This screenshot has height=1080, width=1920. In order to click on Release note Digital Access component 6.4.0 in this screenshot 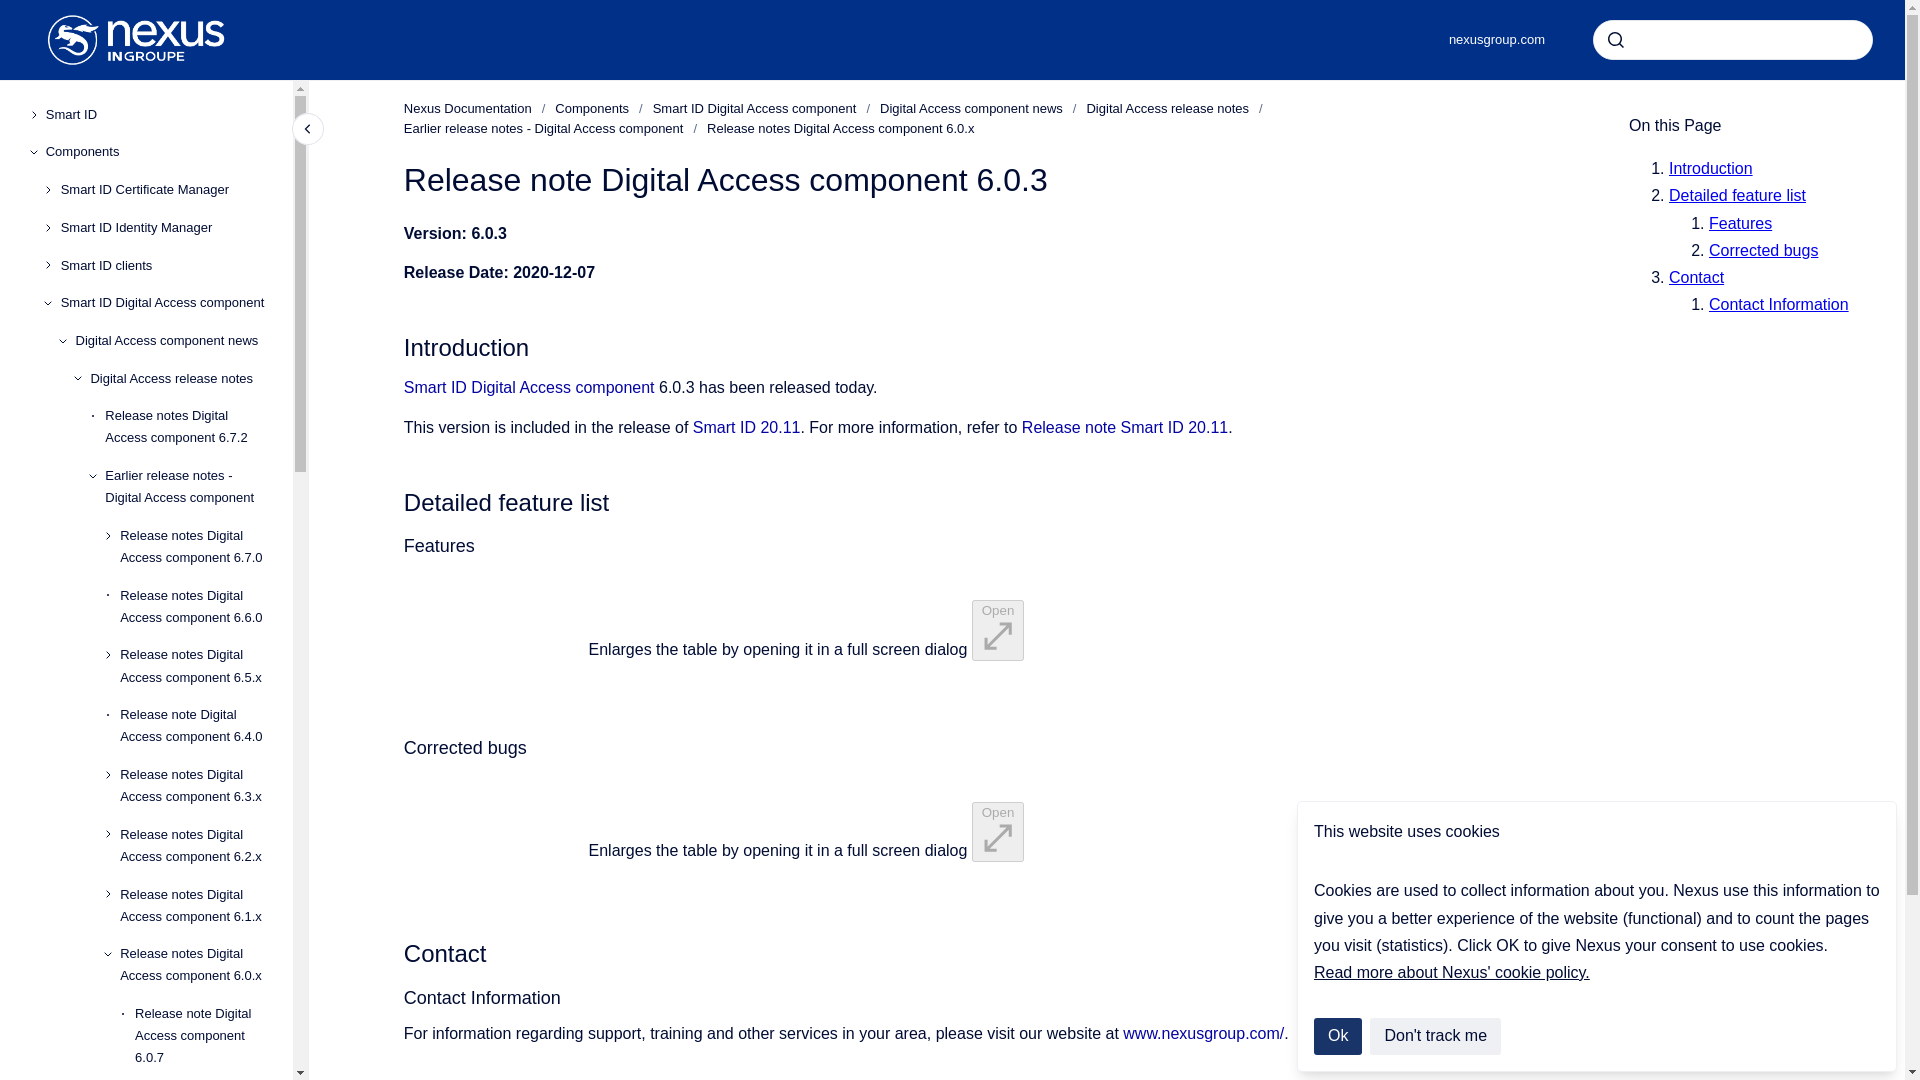, I will do `click(198, 725)`.